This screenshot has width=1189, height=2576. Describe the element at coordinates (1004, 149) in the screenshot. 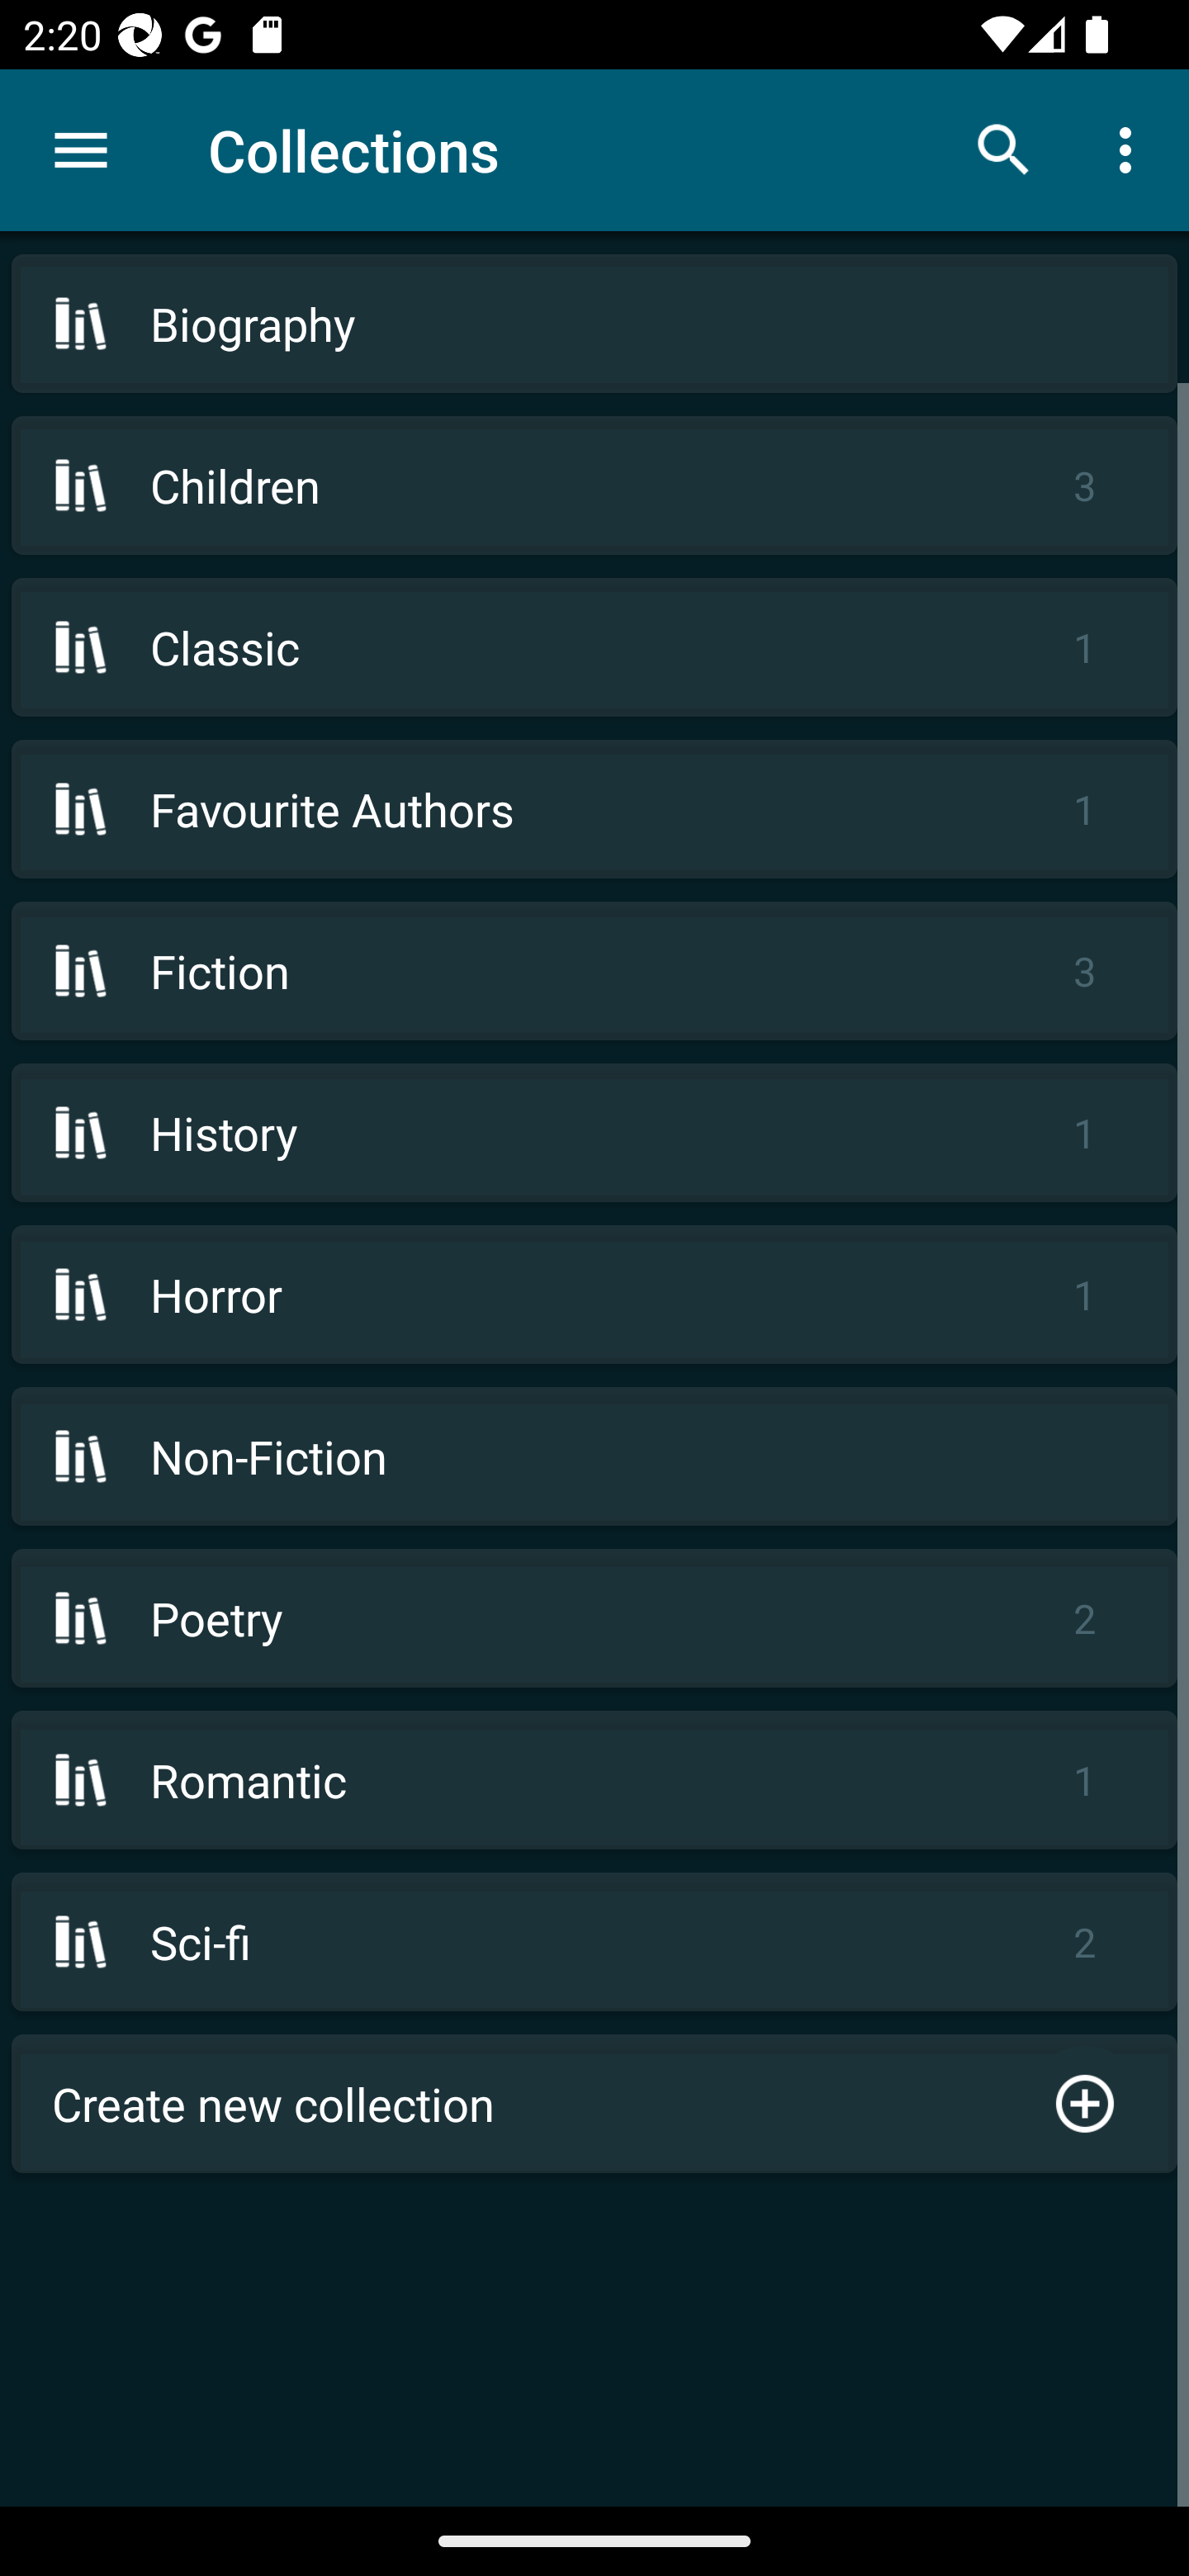

I see `Search books & documents` at that location.